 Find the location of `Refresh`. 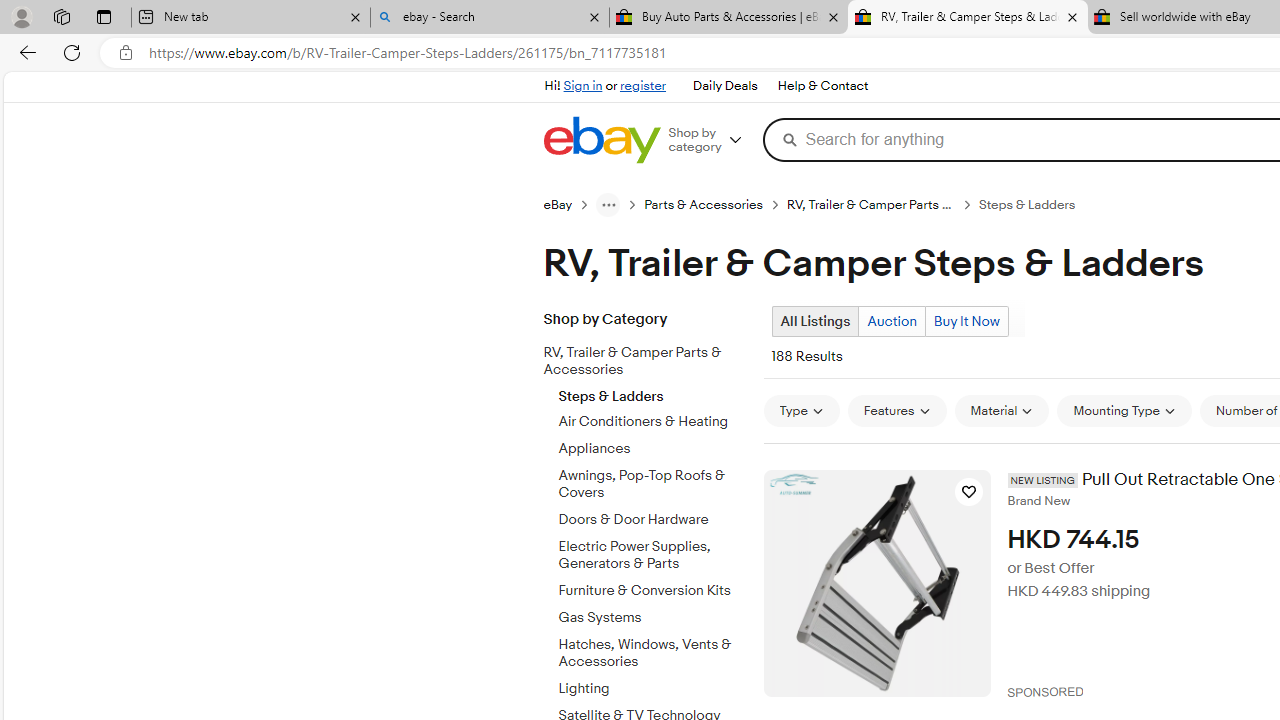

Refresh is located at coordinates (72, 52).